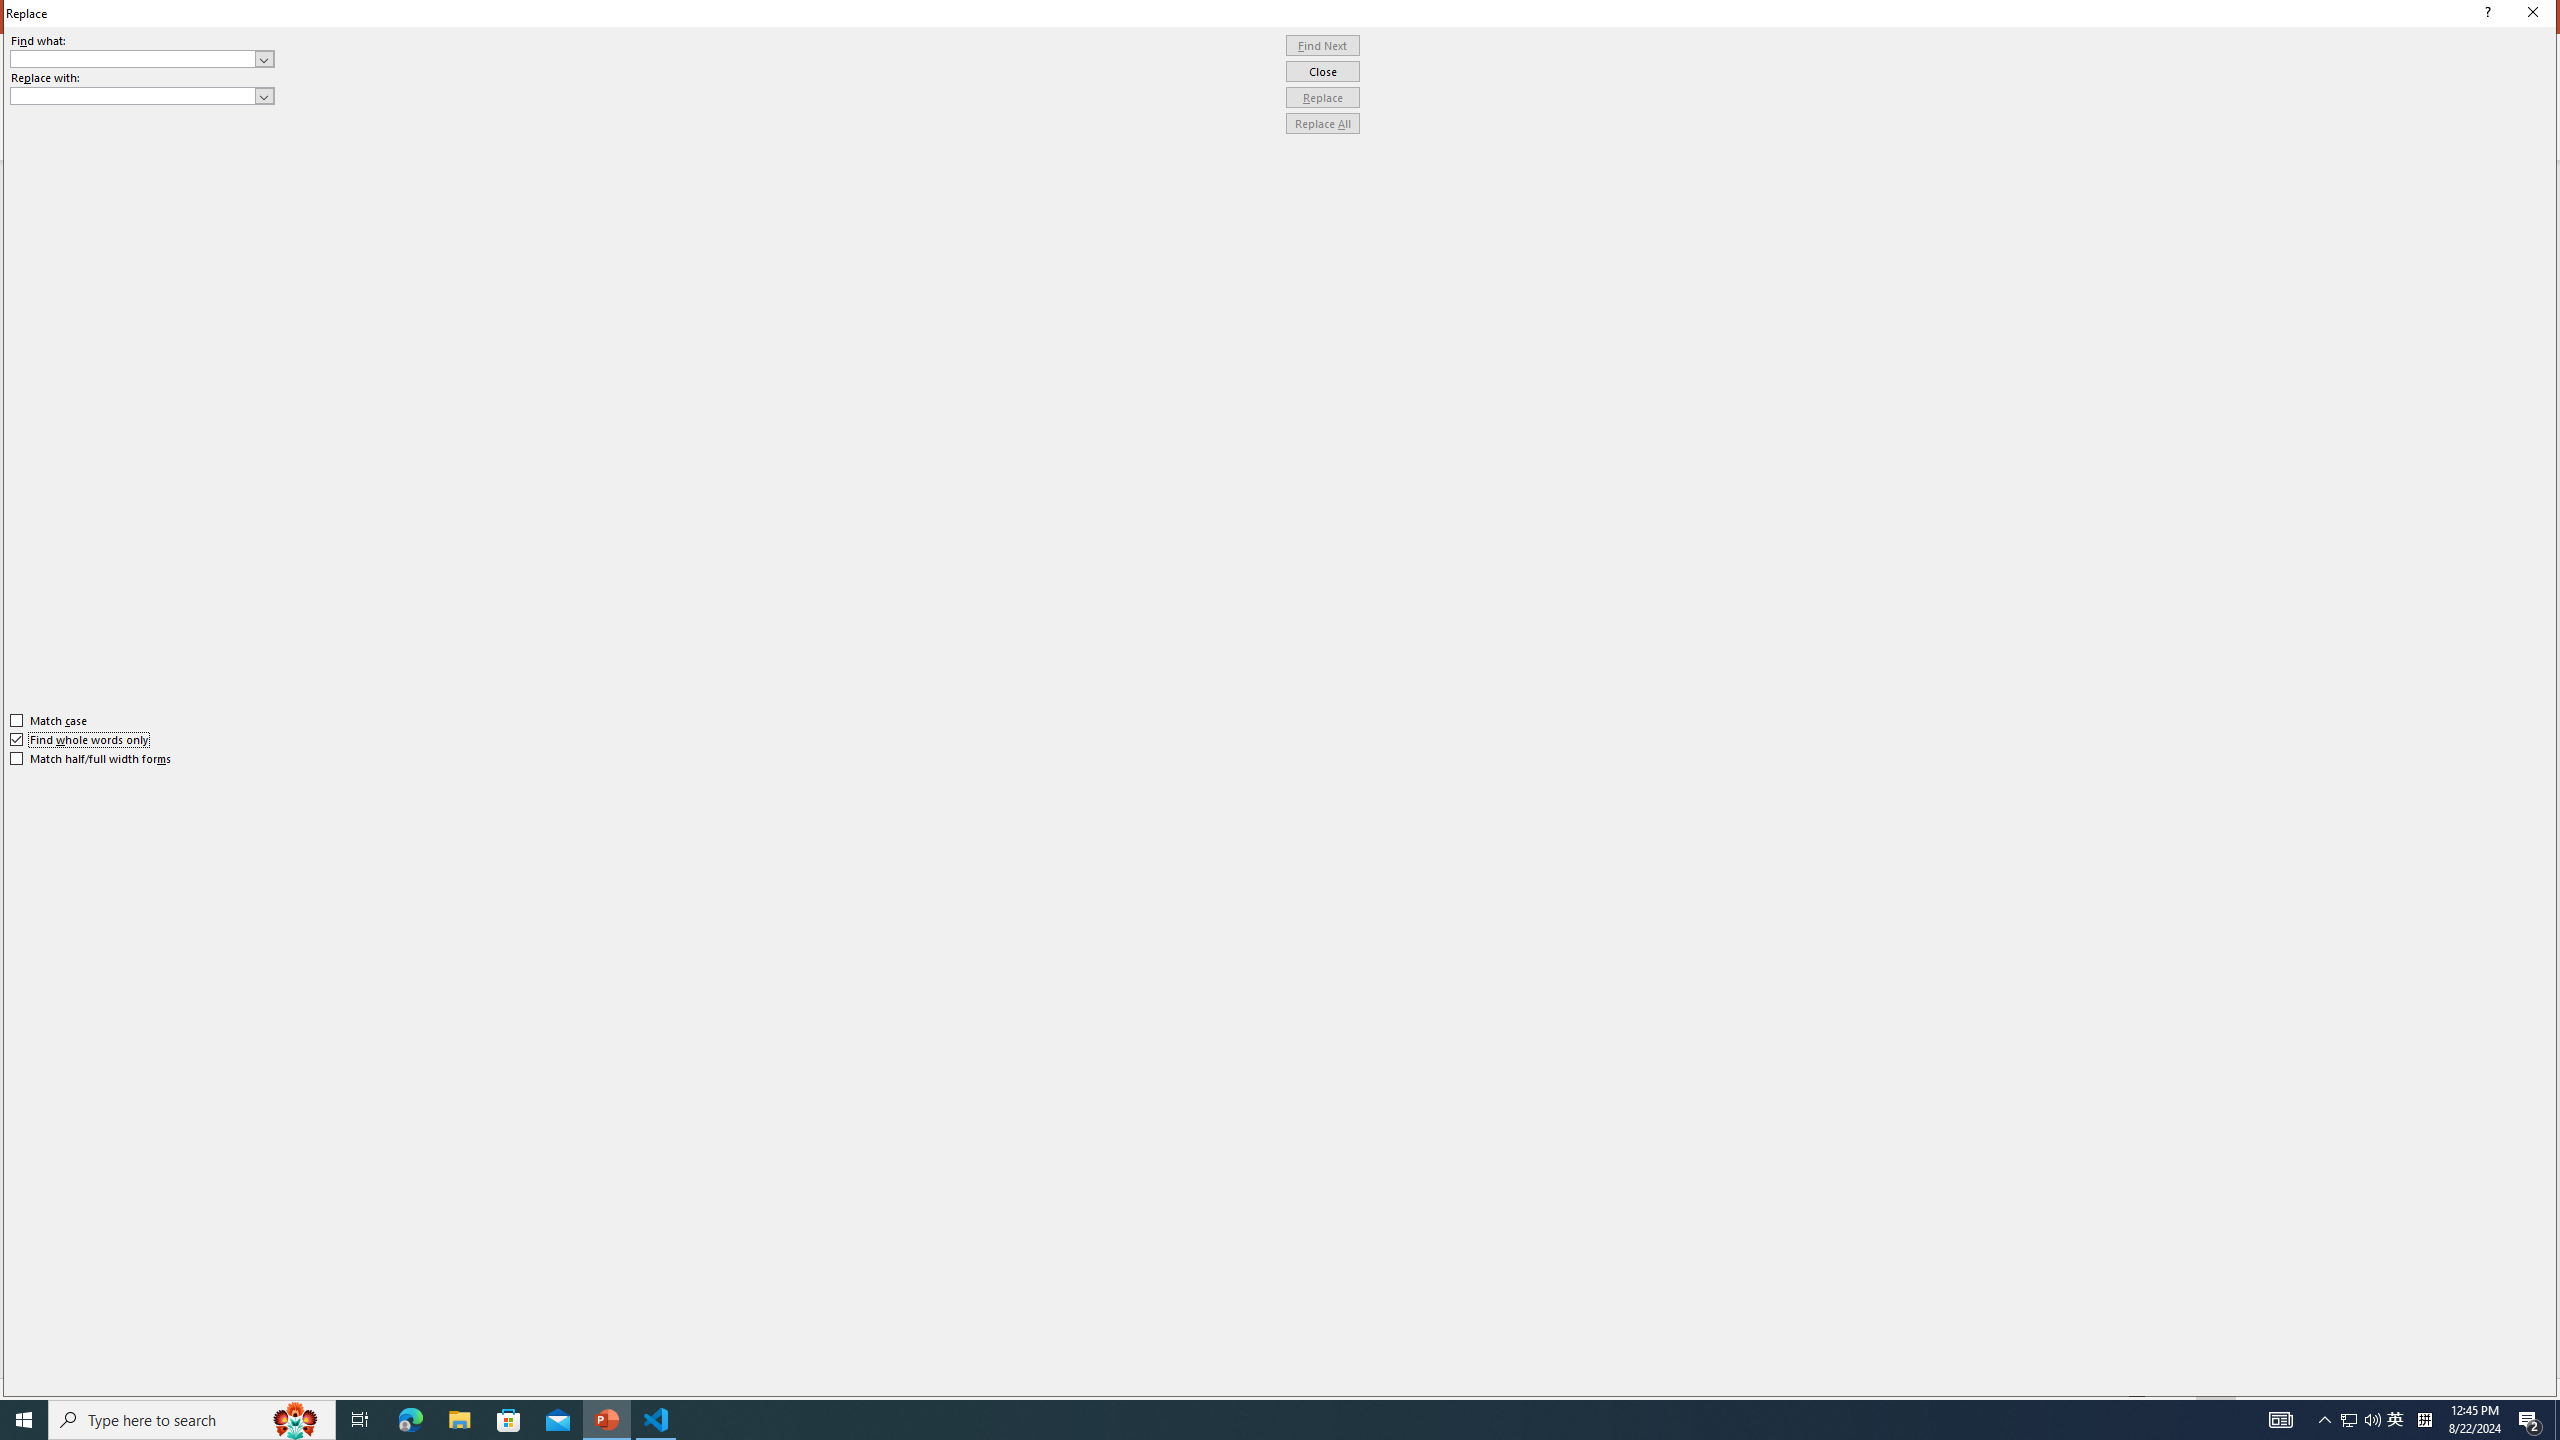 This screenshot has height=1440, width=2560. What do you see at coordinates (1323, 124) in the screenshot?
I see `Replace All` at bounding box center [1323, 124].